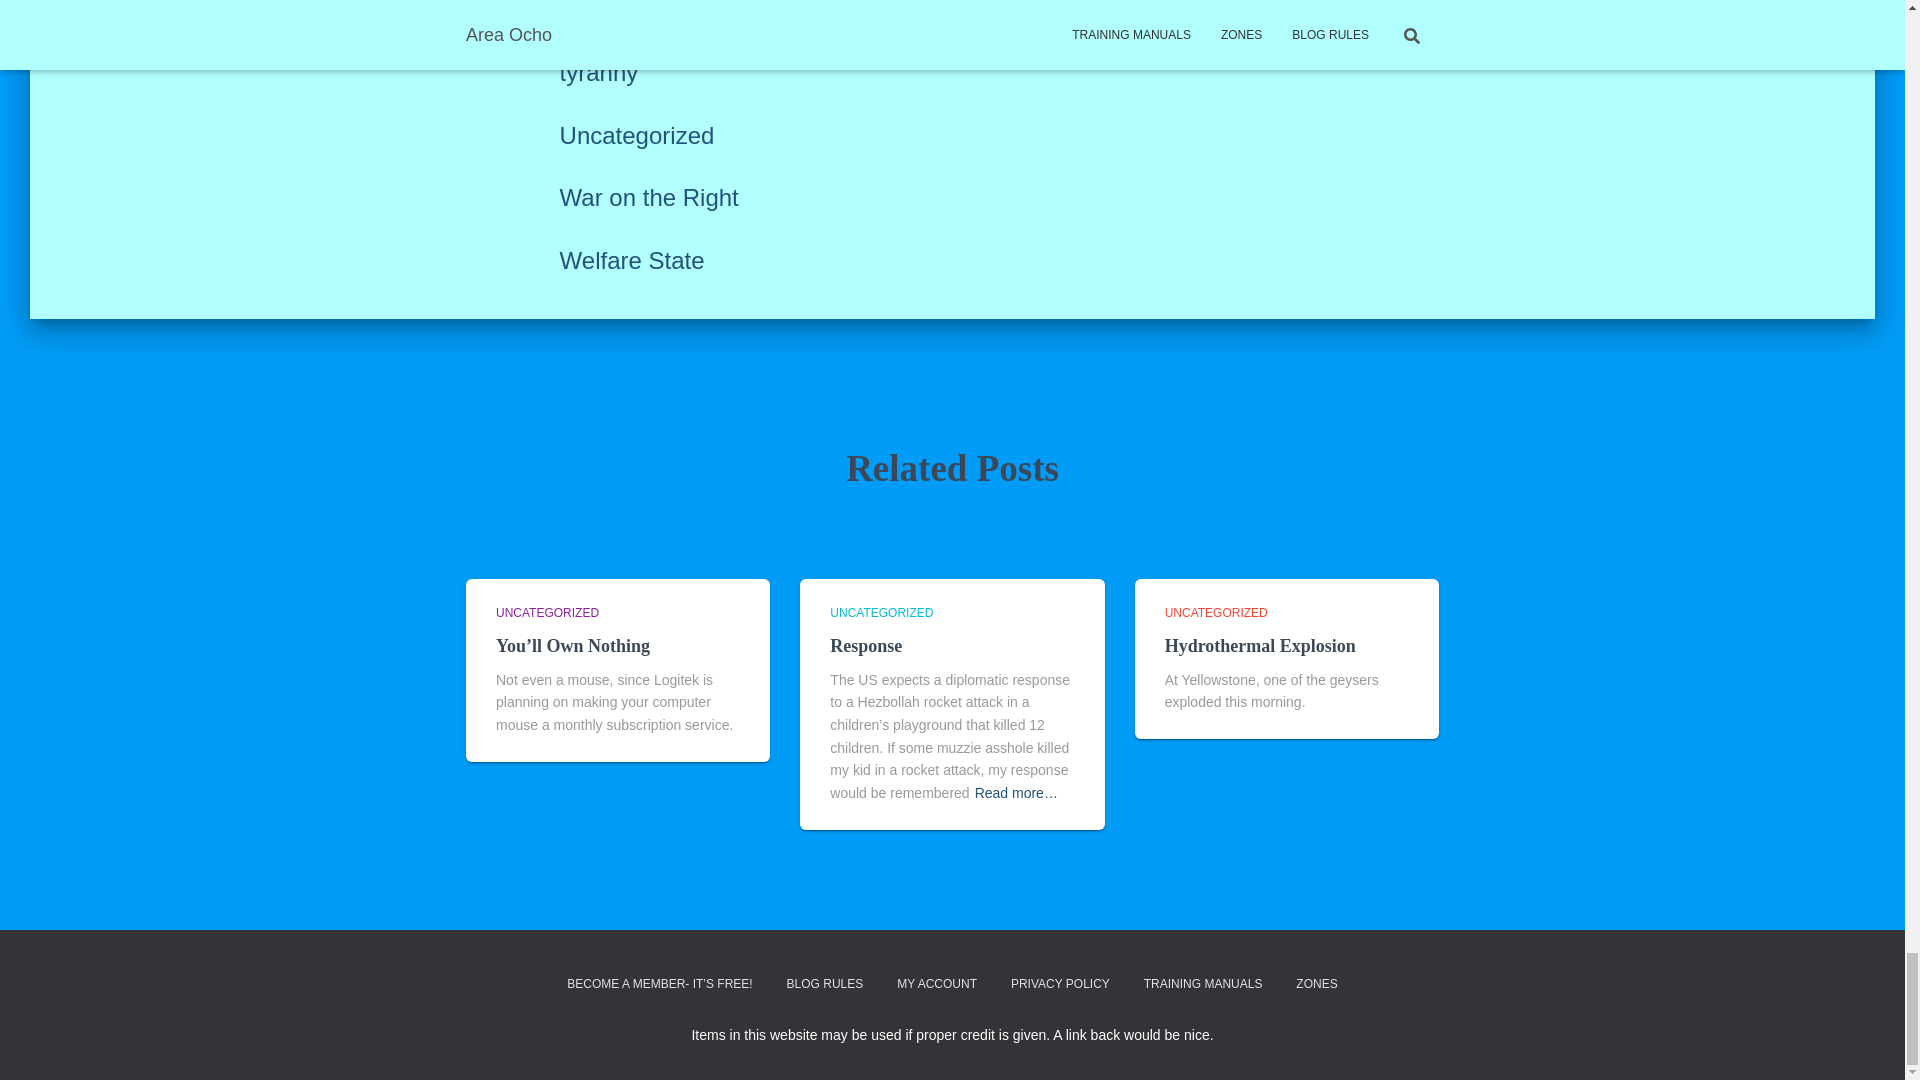  What do you see at coordinates (547, 612) in the screenshot?
I see `View all posts in Uncategorized` at bounding box center [547, 612].